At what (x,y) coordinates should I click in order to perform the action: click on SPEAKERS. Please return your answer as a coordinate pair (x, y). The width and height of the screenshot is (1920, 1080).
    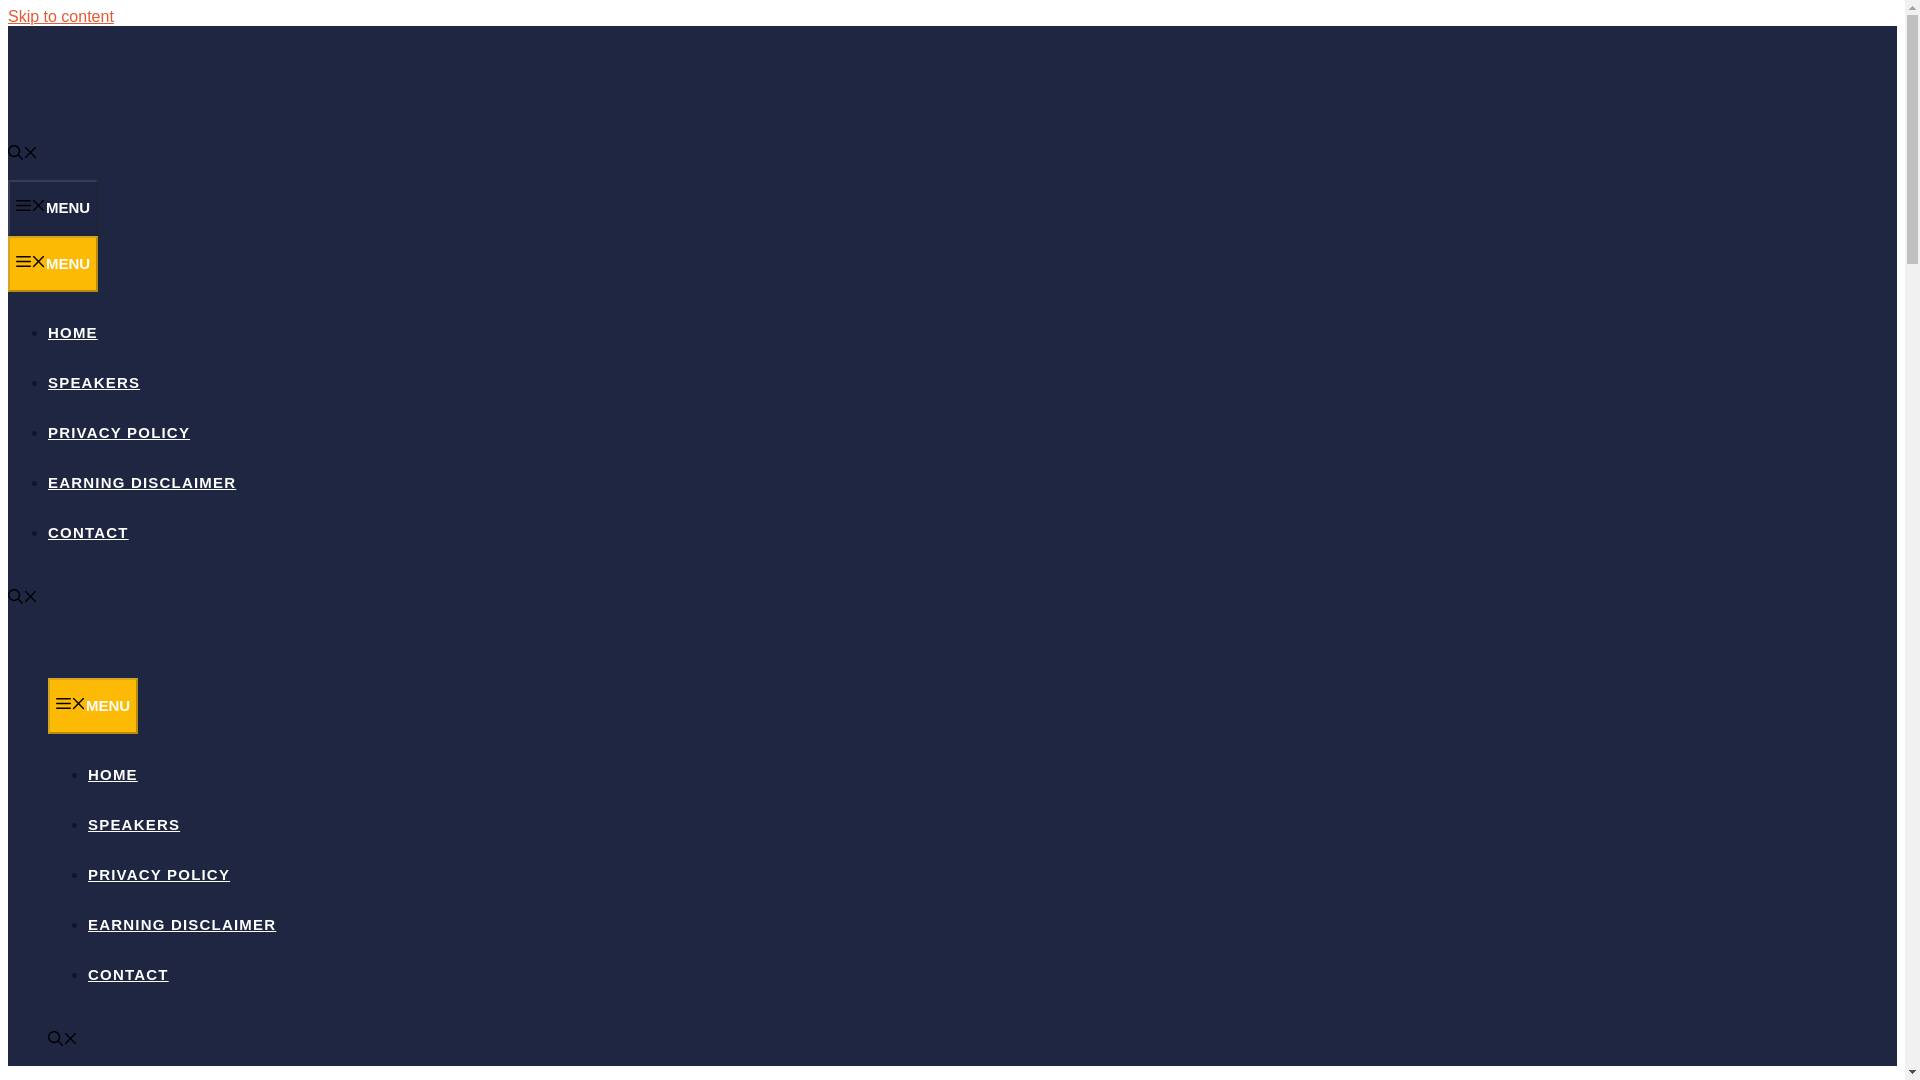
    Looking at the image, I should click on (94, 382).